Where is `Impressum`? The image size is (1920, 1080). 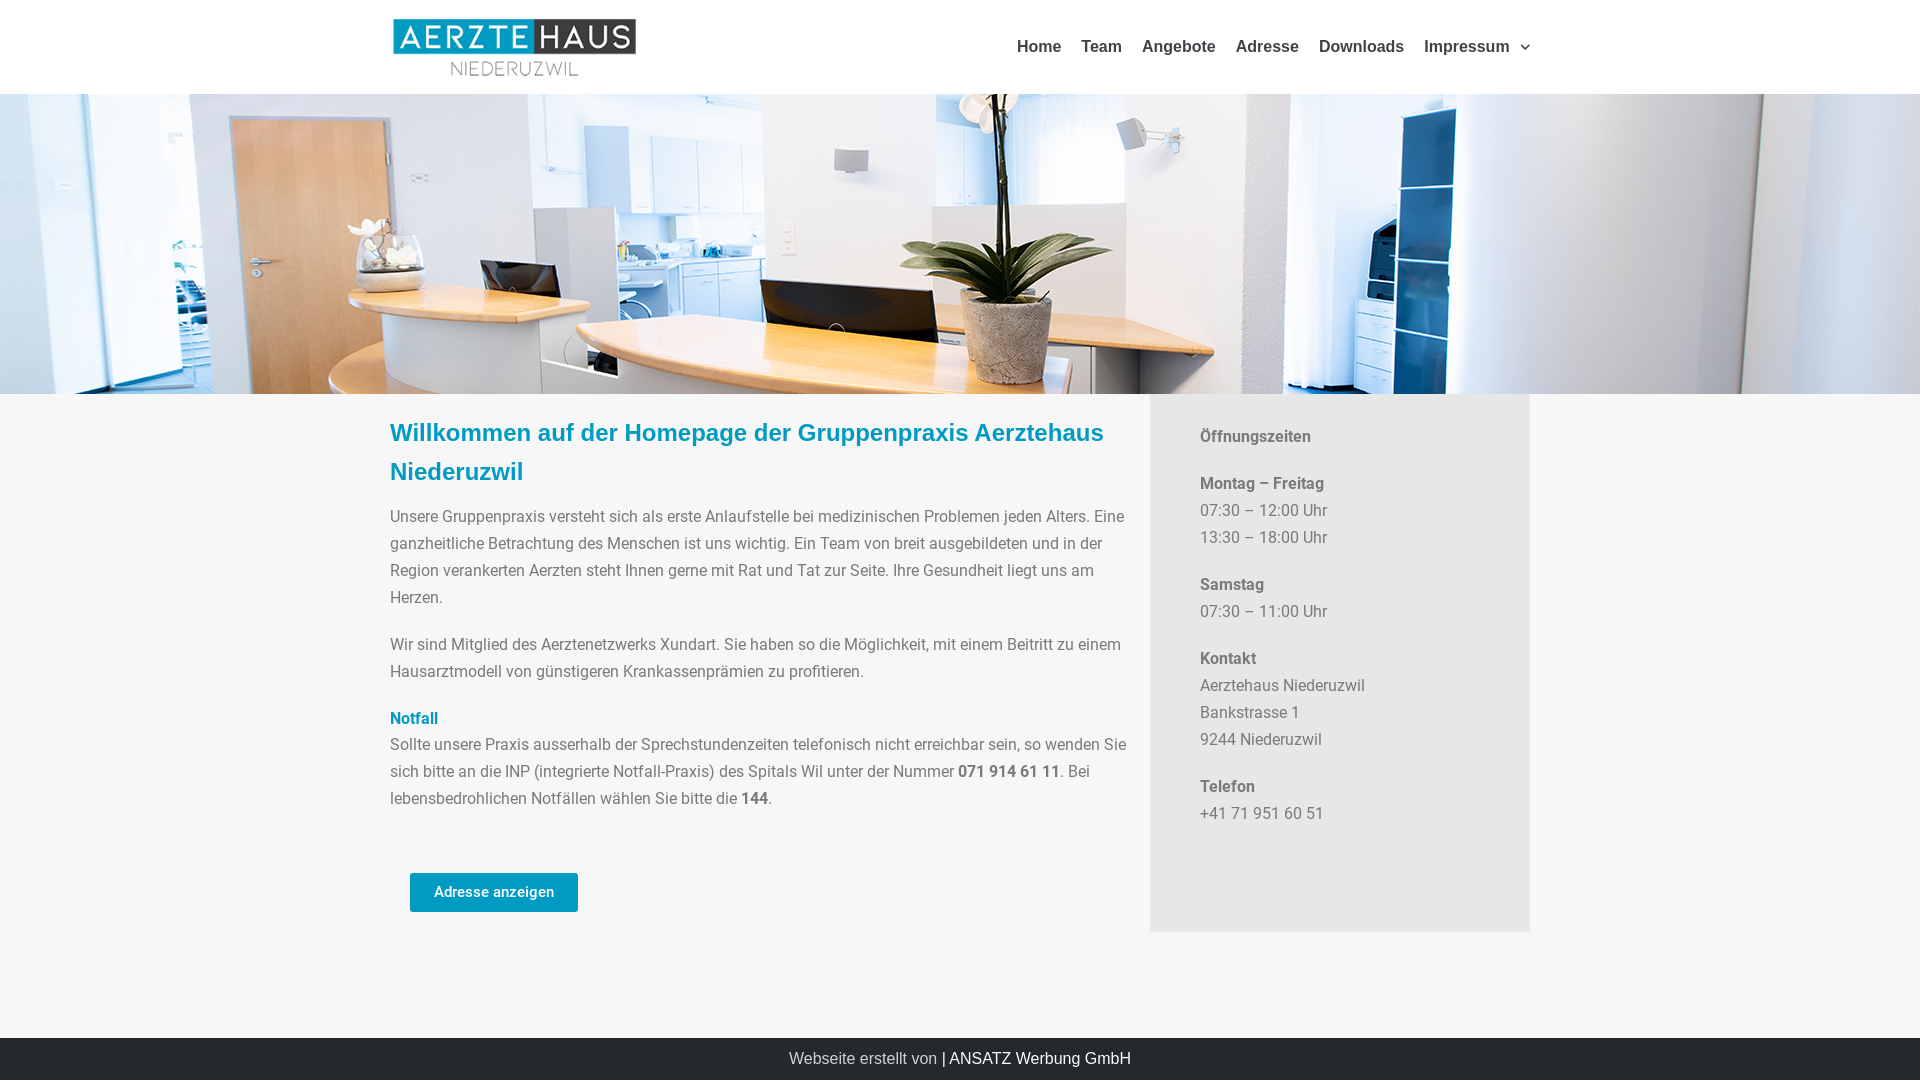
Impressum is located at coordinates (1477, 48).